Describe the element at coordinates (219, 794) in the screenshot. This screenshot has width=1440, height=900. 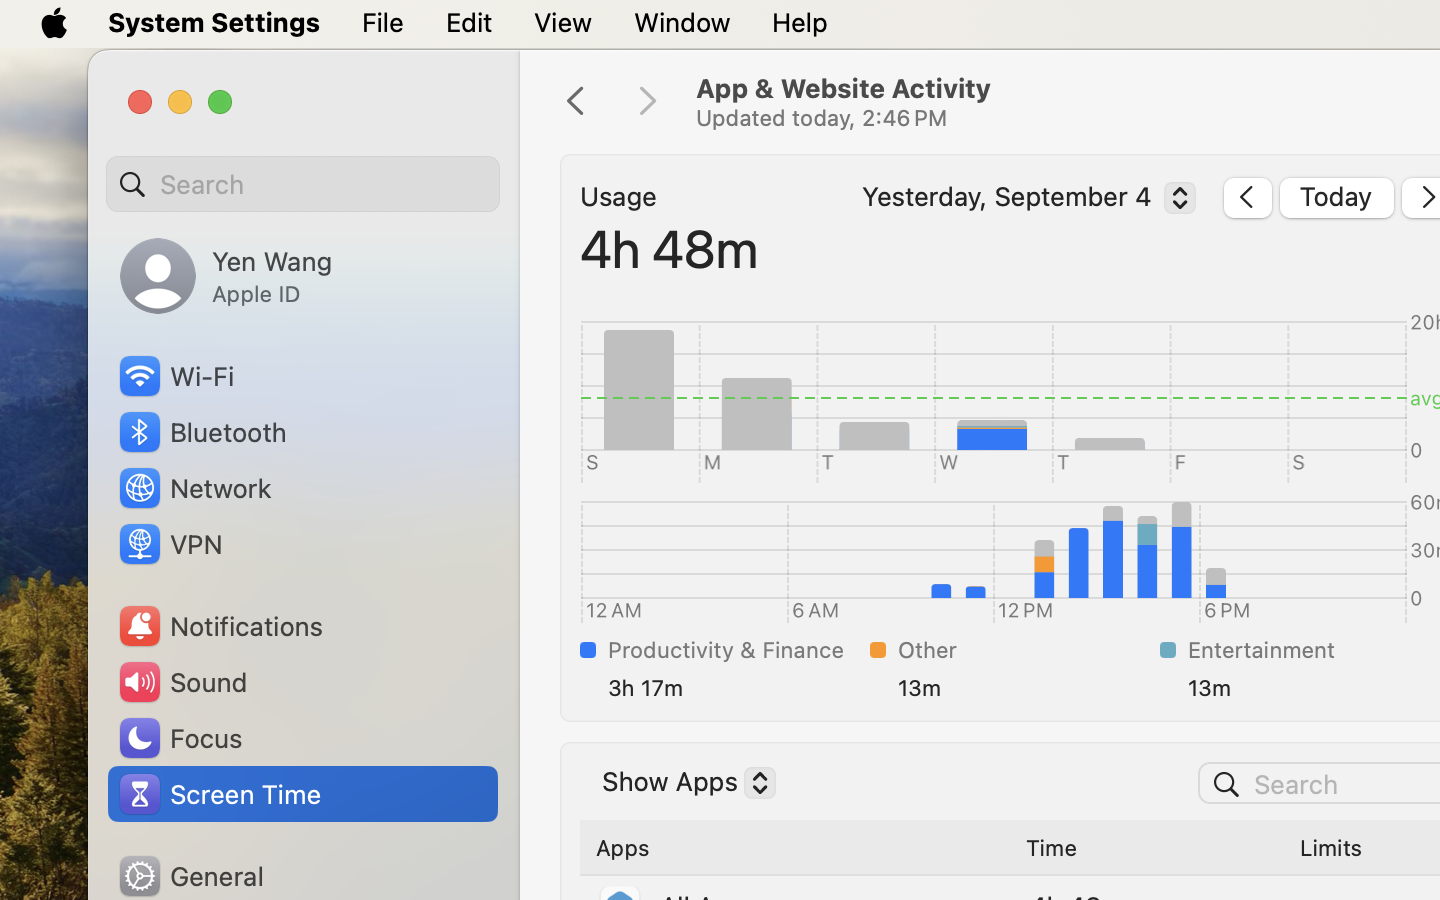
I see `Screen Time` at that location.